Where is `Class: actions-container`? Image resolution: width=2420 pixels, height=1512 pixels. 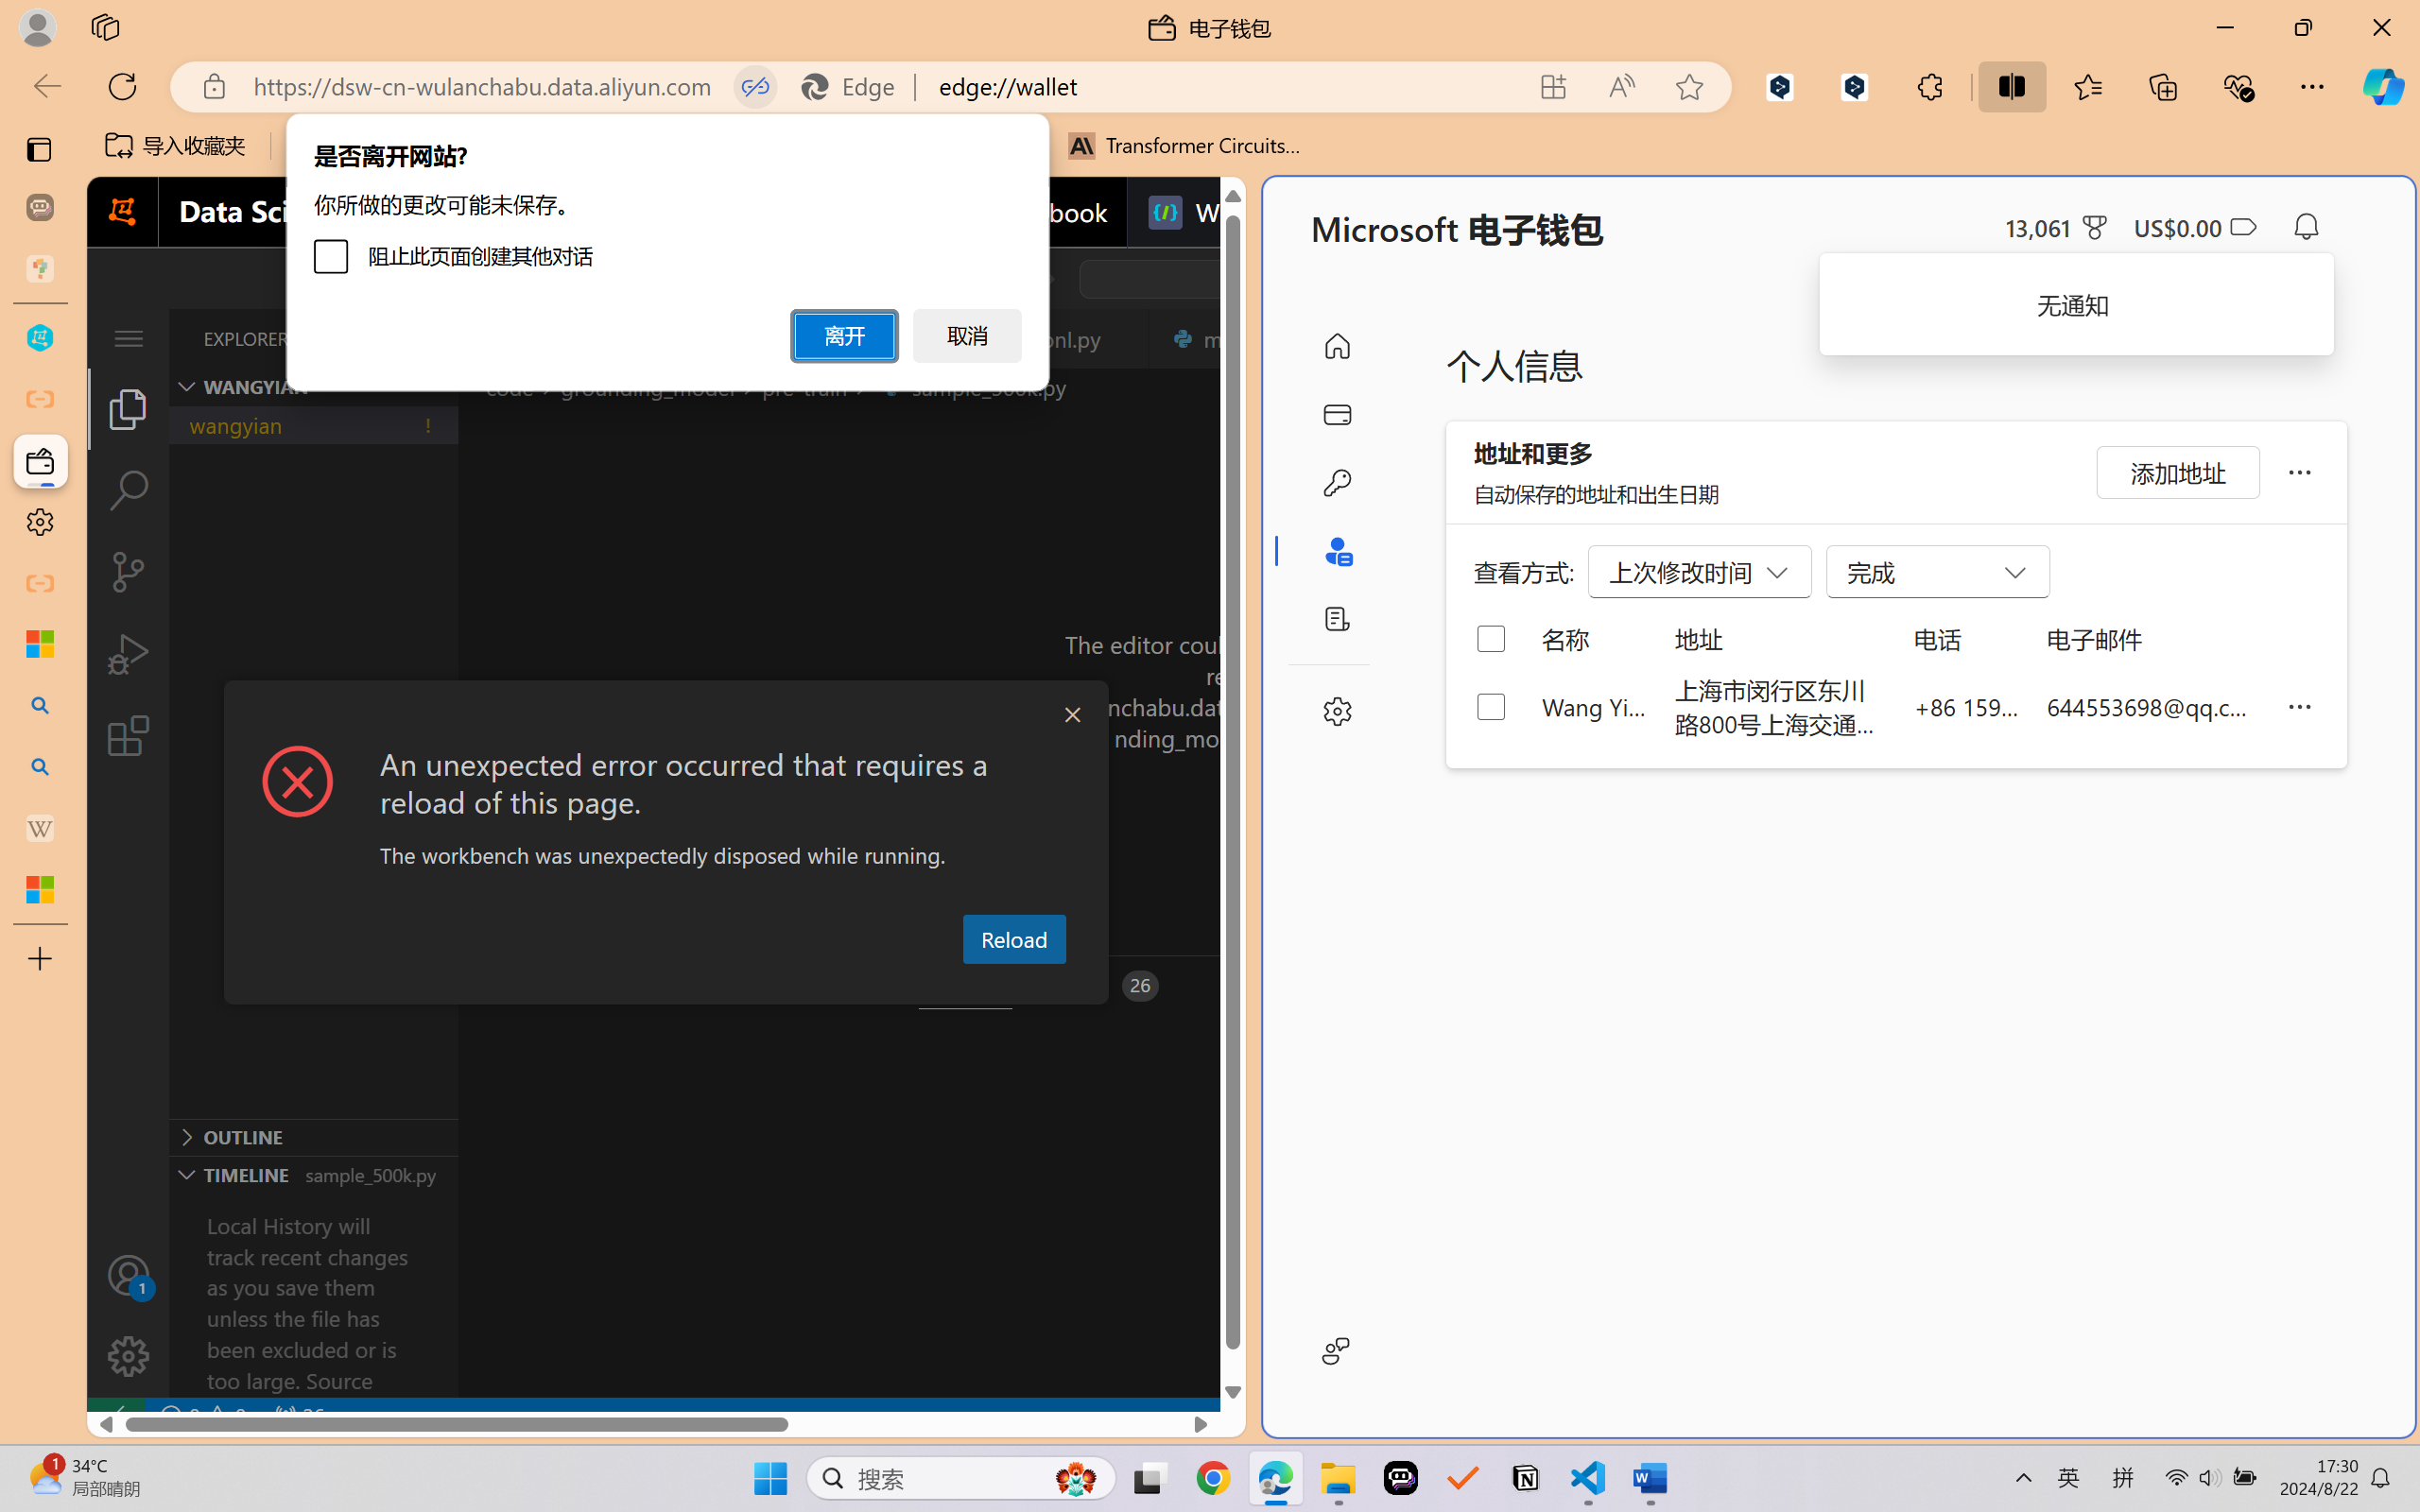
Class: actions-container is located at coordinates (665, 715).